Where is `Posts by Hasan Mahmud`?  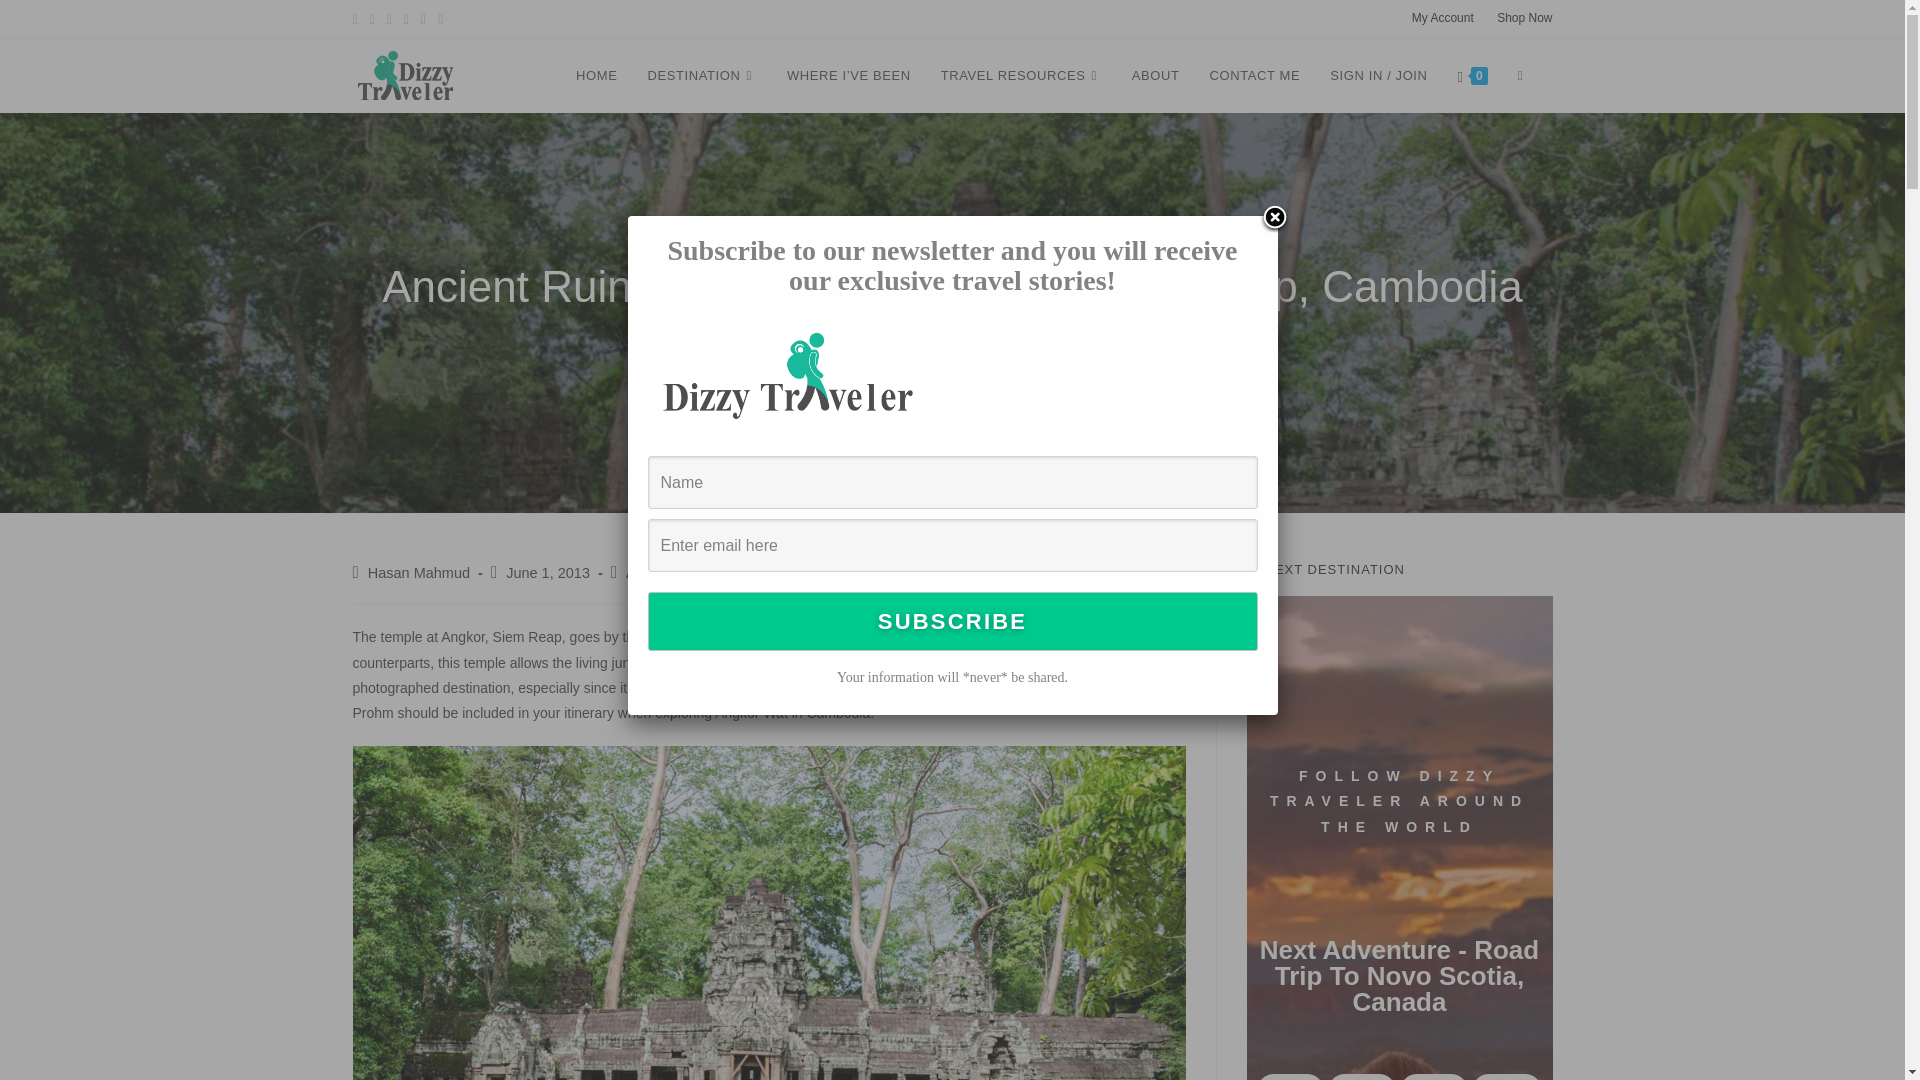
Posts by Hasan Mahmud is located at coordinates (419, 572).